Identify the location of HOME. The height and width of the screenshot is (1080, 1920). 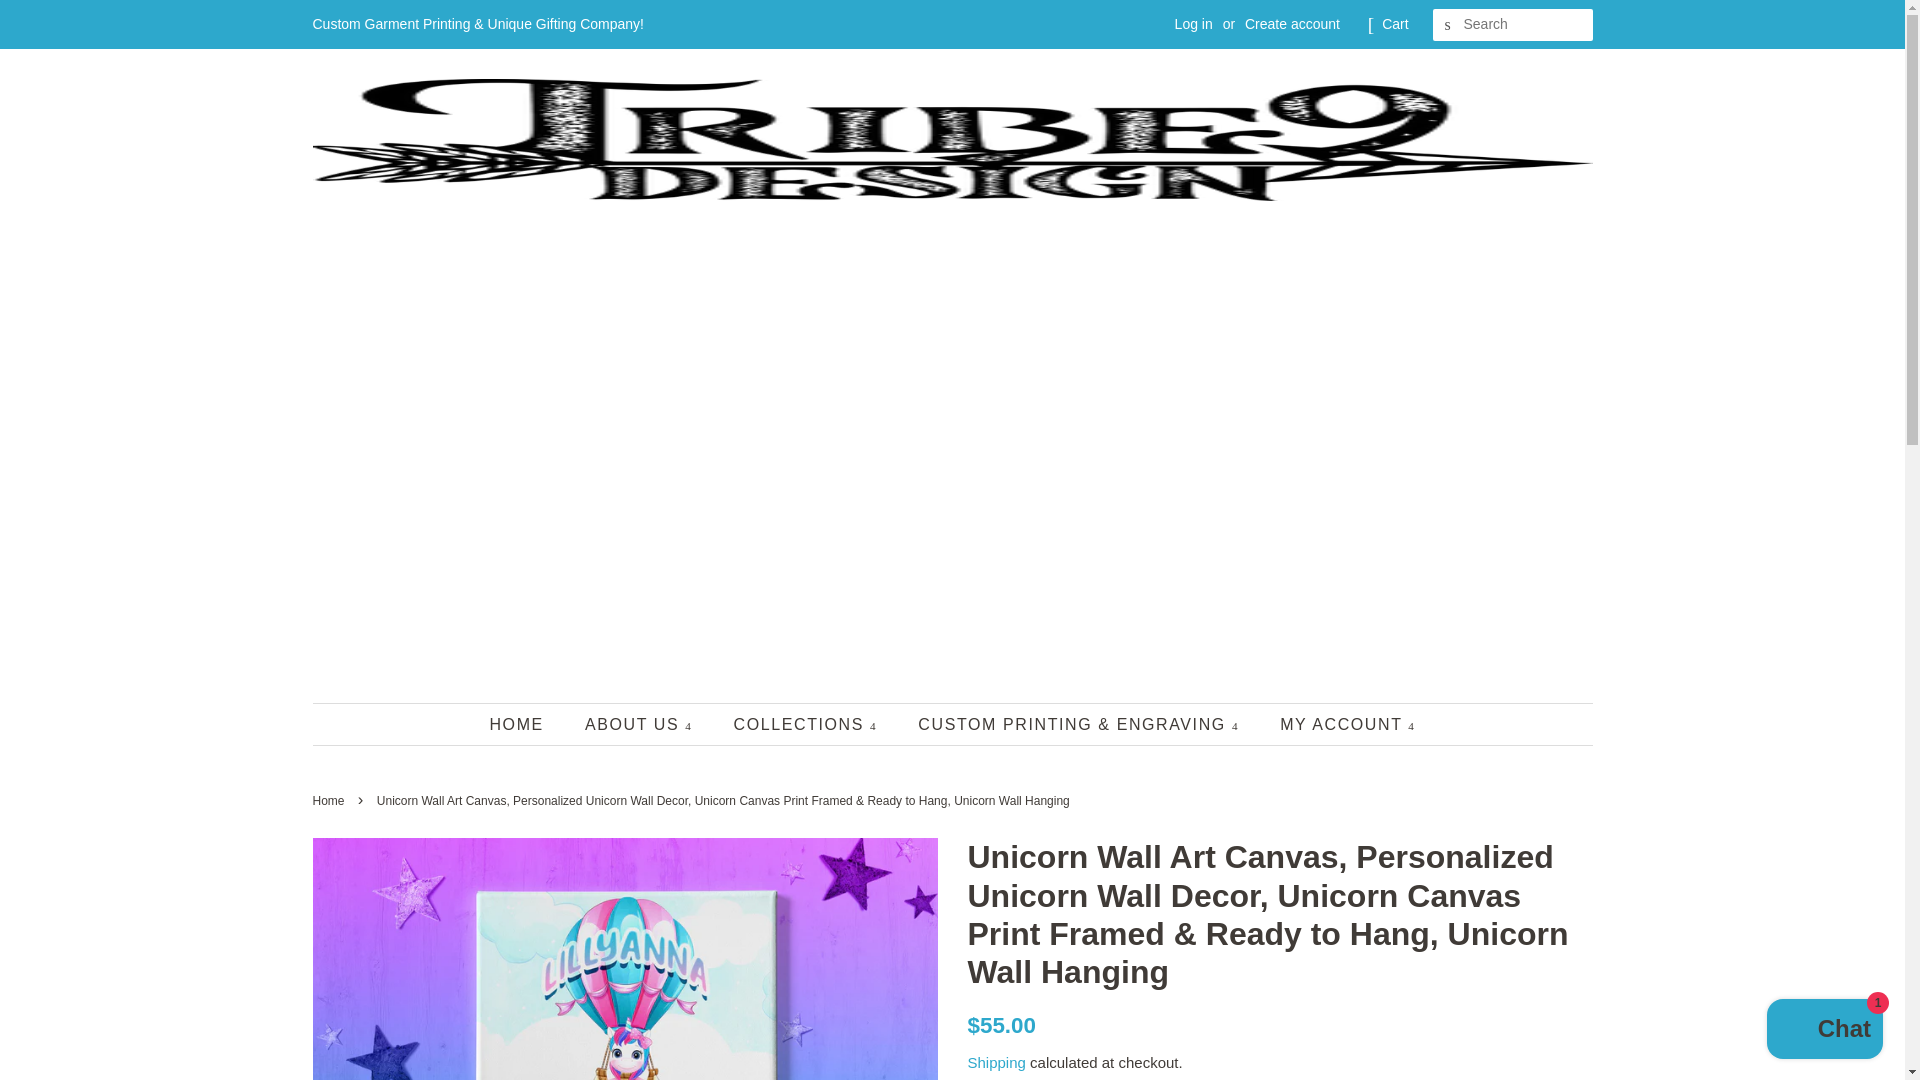
(526, 724).